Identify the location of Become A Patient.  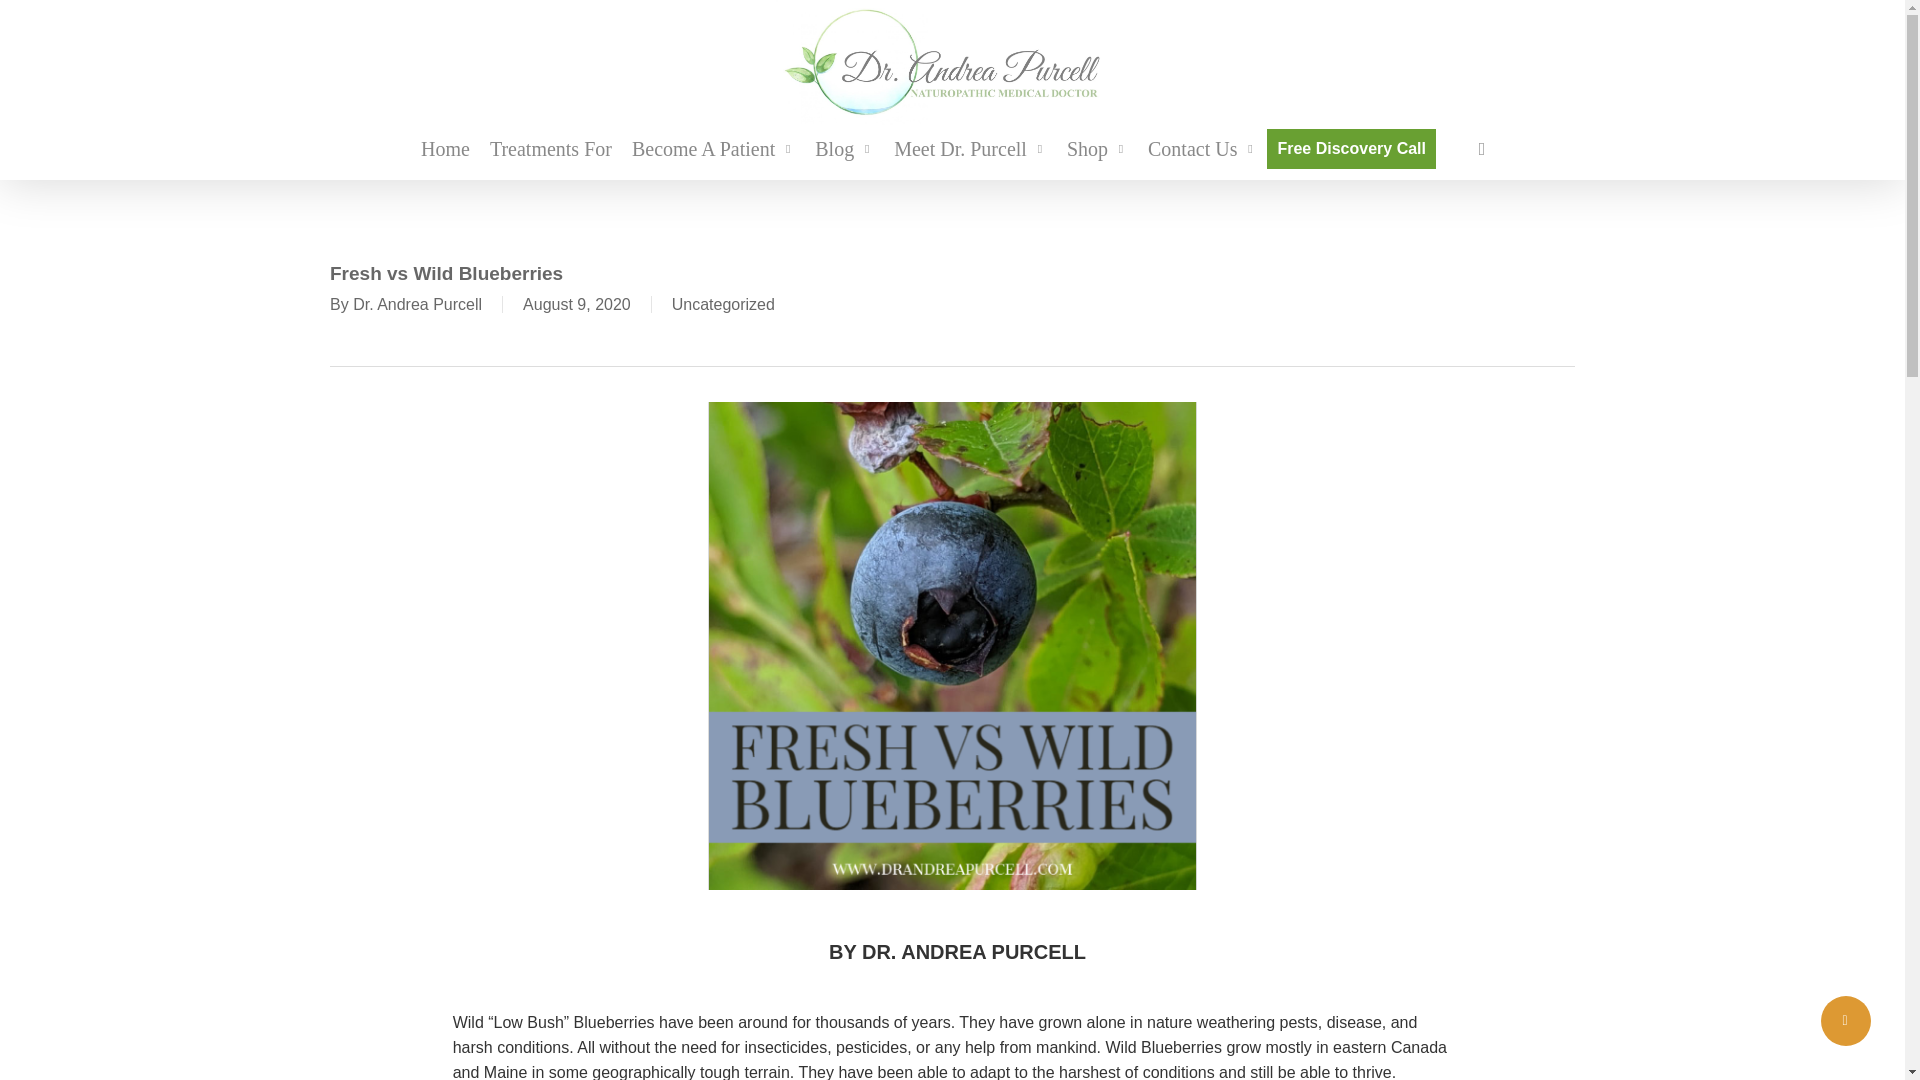
(713, 148).